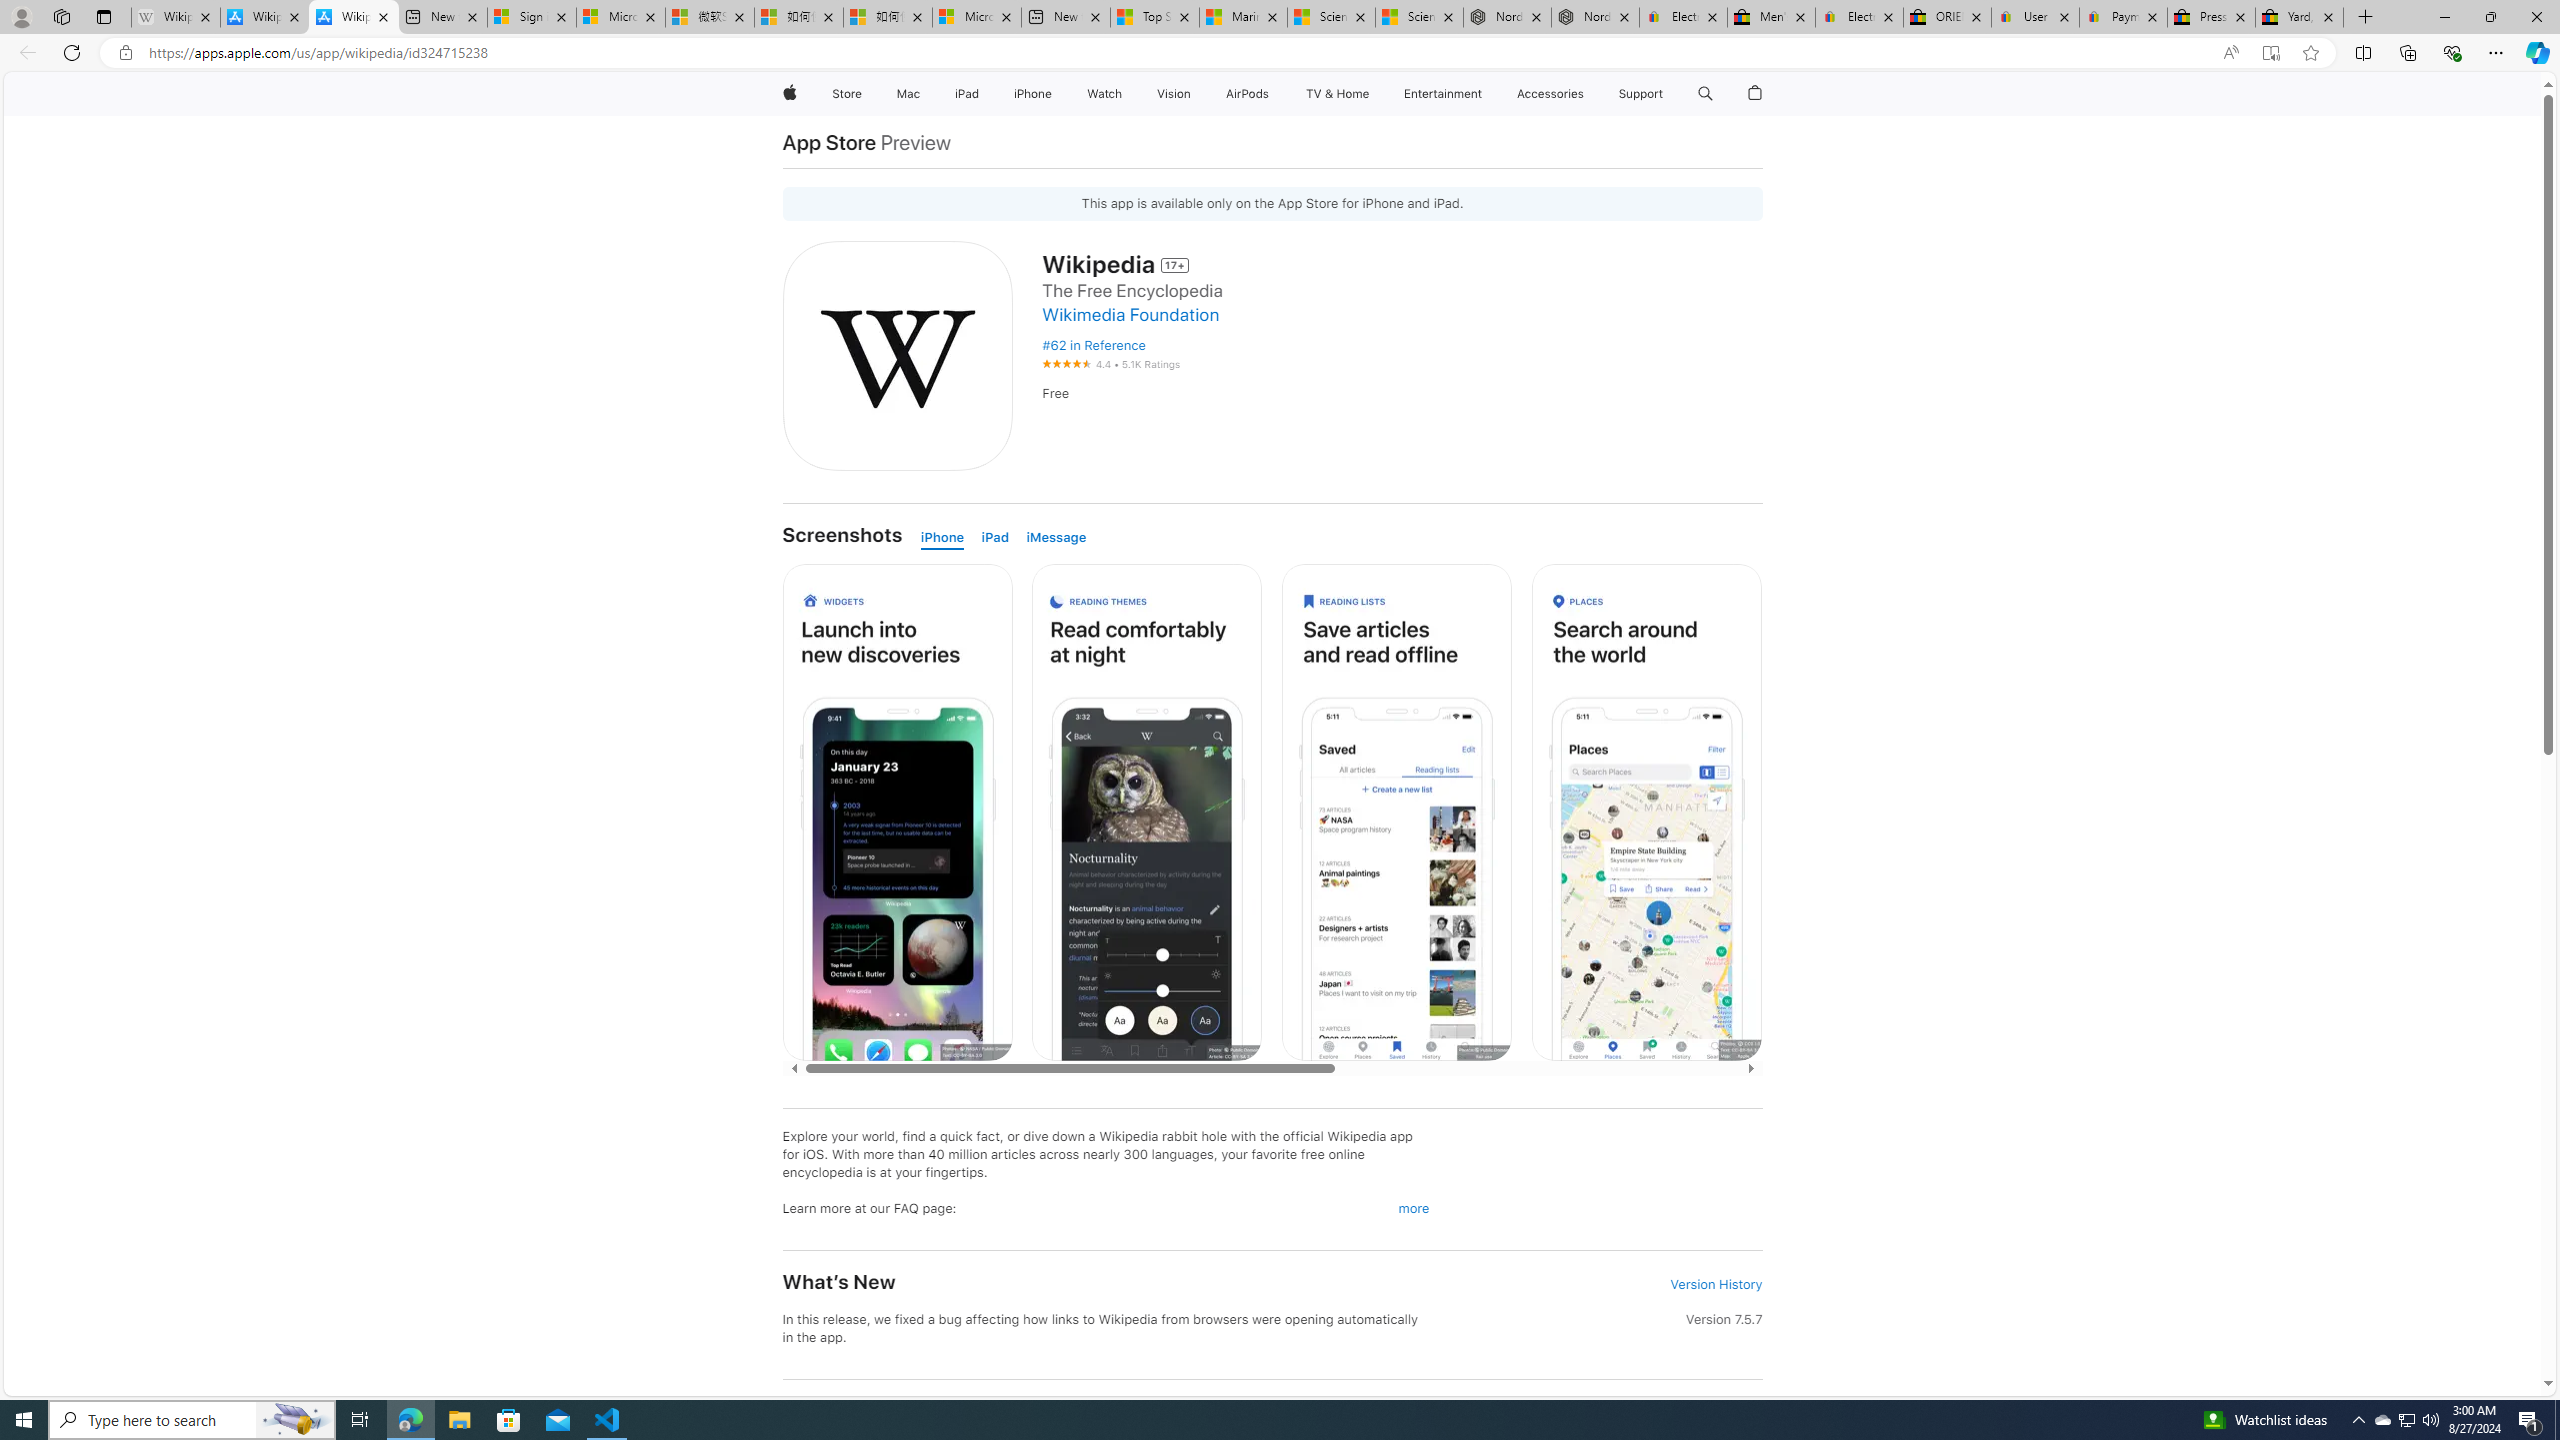 The image size is (2560, 1440). I want to click on Store menu, so click(866, 94).